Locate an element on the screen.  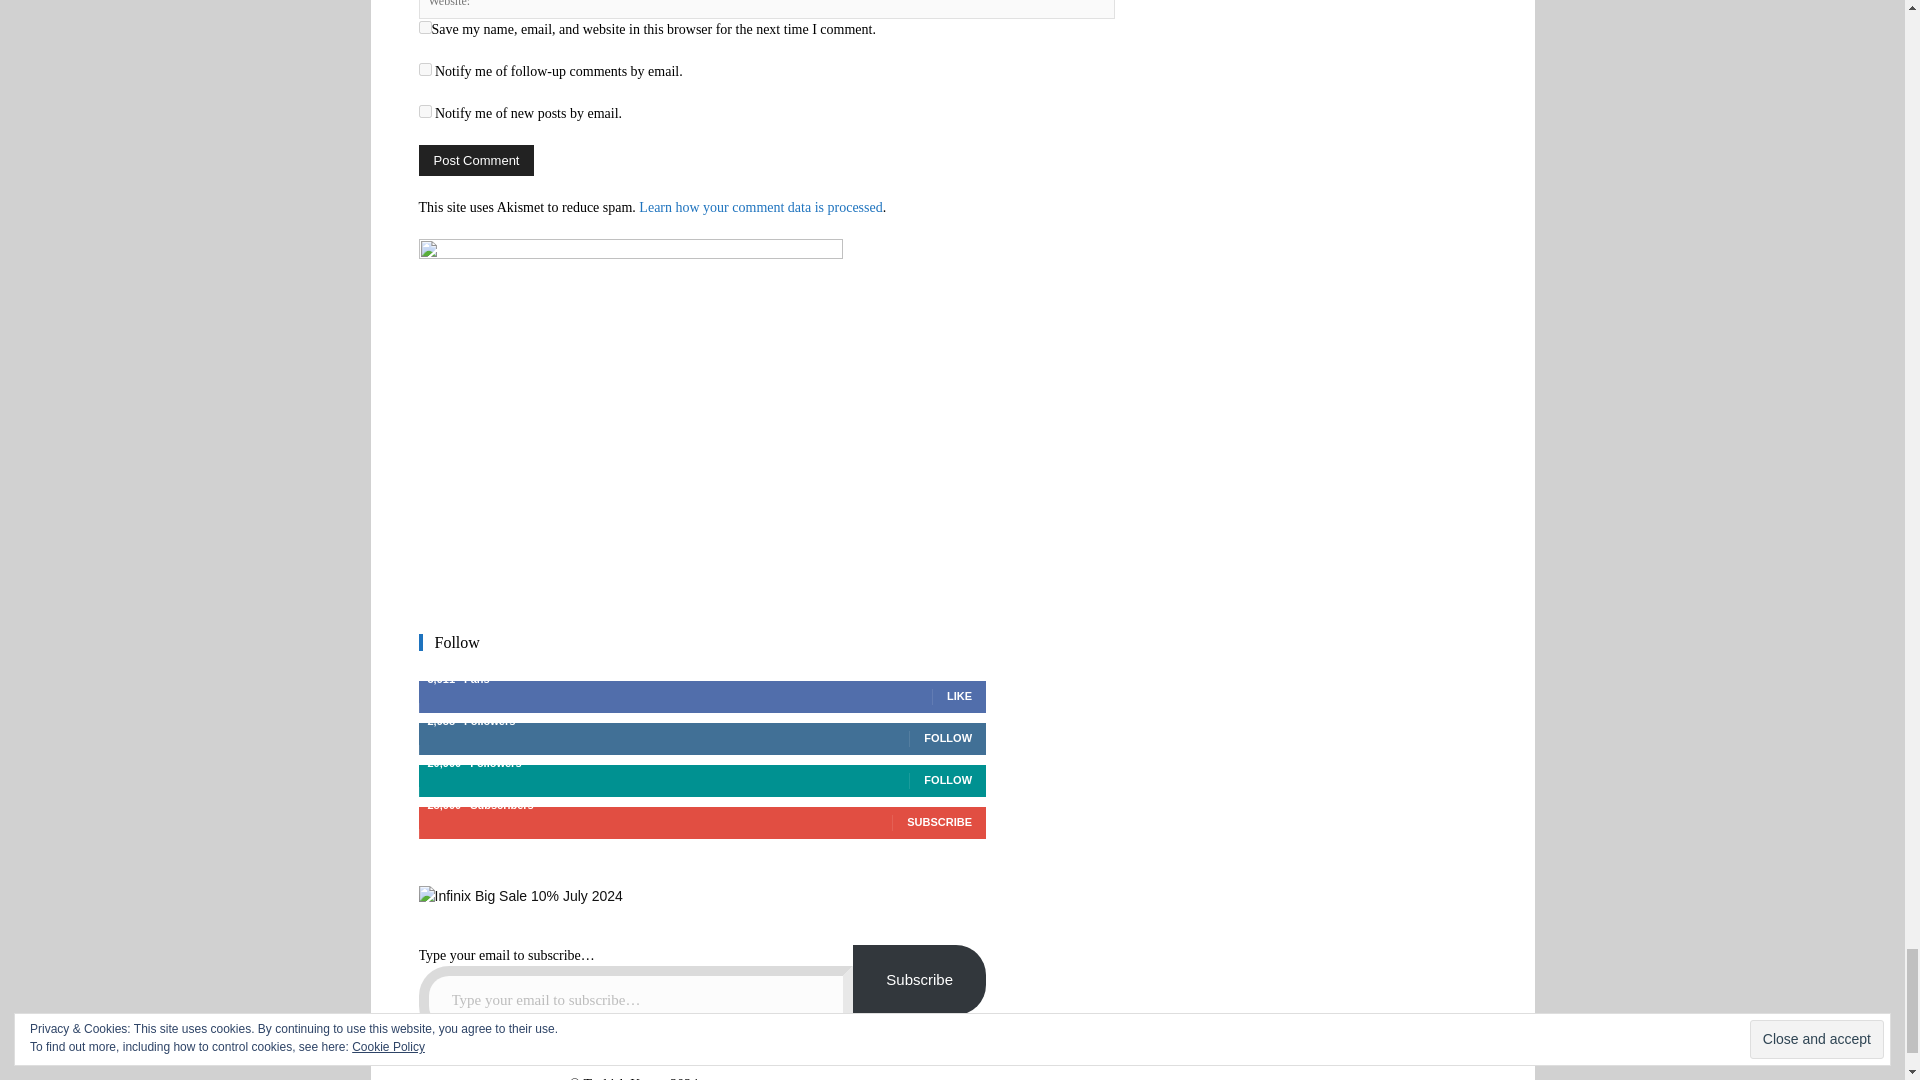
subscribe is located at coordinates (424, 68).